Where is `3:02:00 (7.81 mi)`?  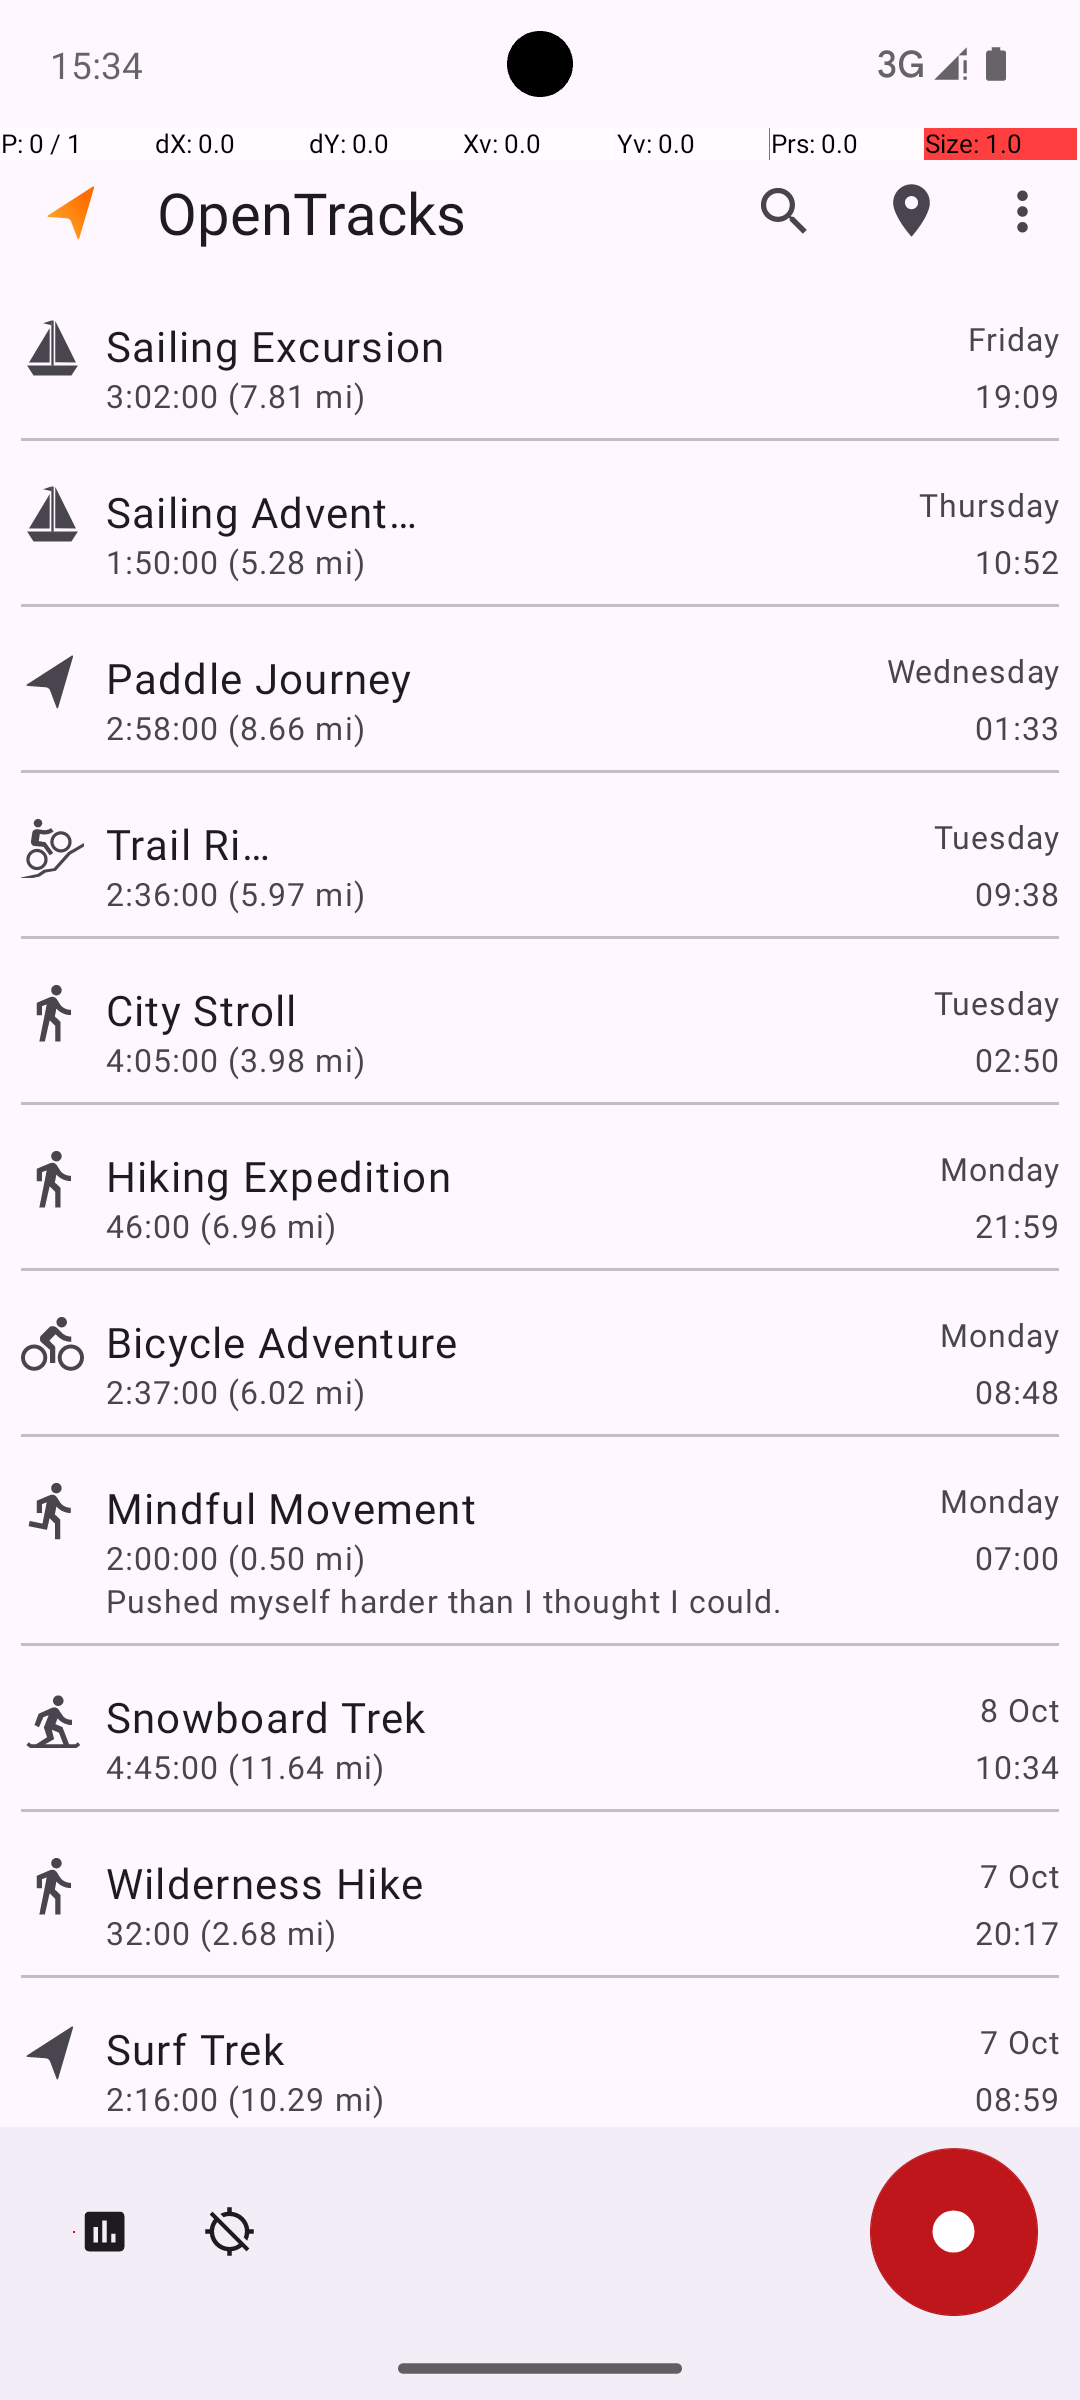 3:02:00 (7.81 mi) is located at coordinates (236, 395).